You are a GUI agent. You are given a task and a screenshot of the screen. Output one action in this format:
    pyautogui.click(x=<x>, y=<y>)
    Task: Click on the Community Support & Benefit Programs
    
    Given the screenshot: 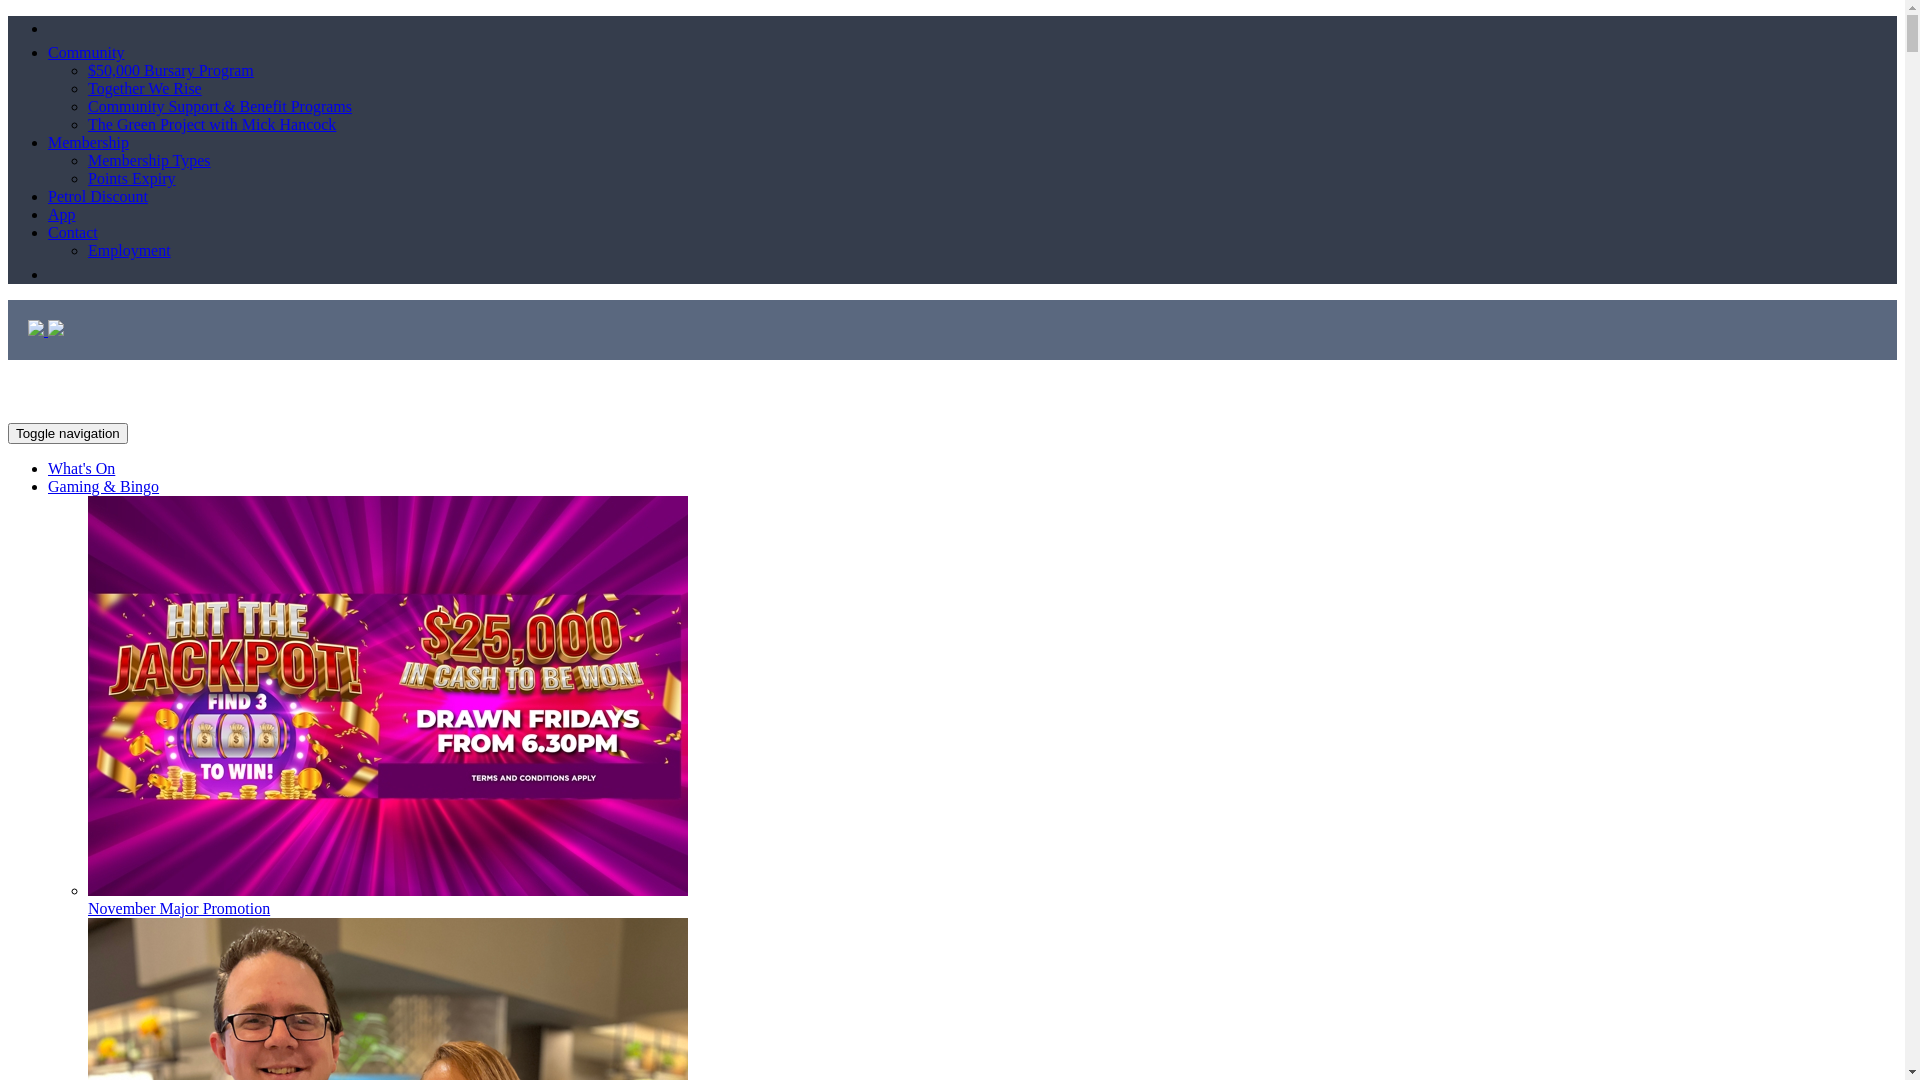 What is the action you would take?
    pyautogui.click(x=220, y=106)
    